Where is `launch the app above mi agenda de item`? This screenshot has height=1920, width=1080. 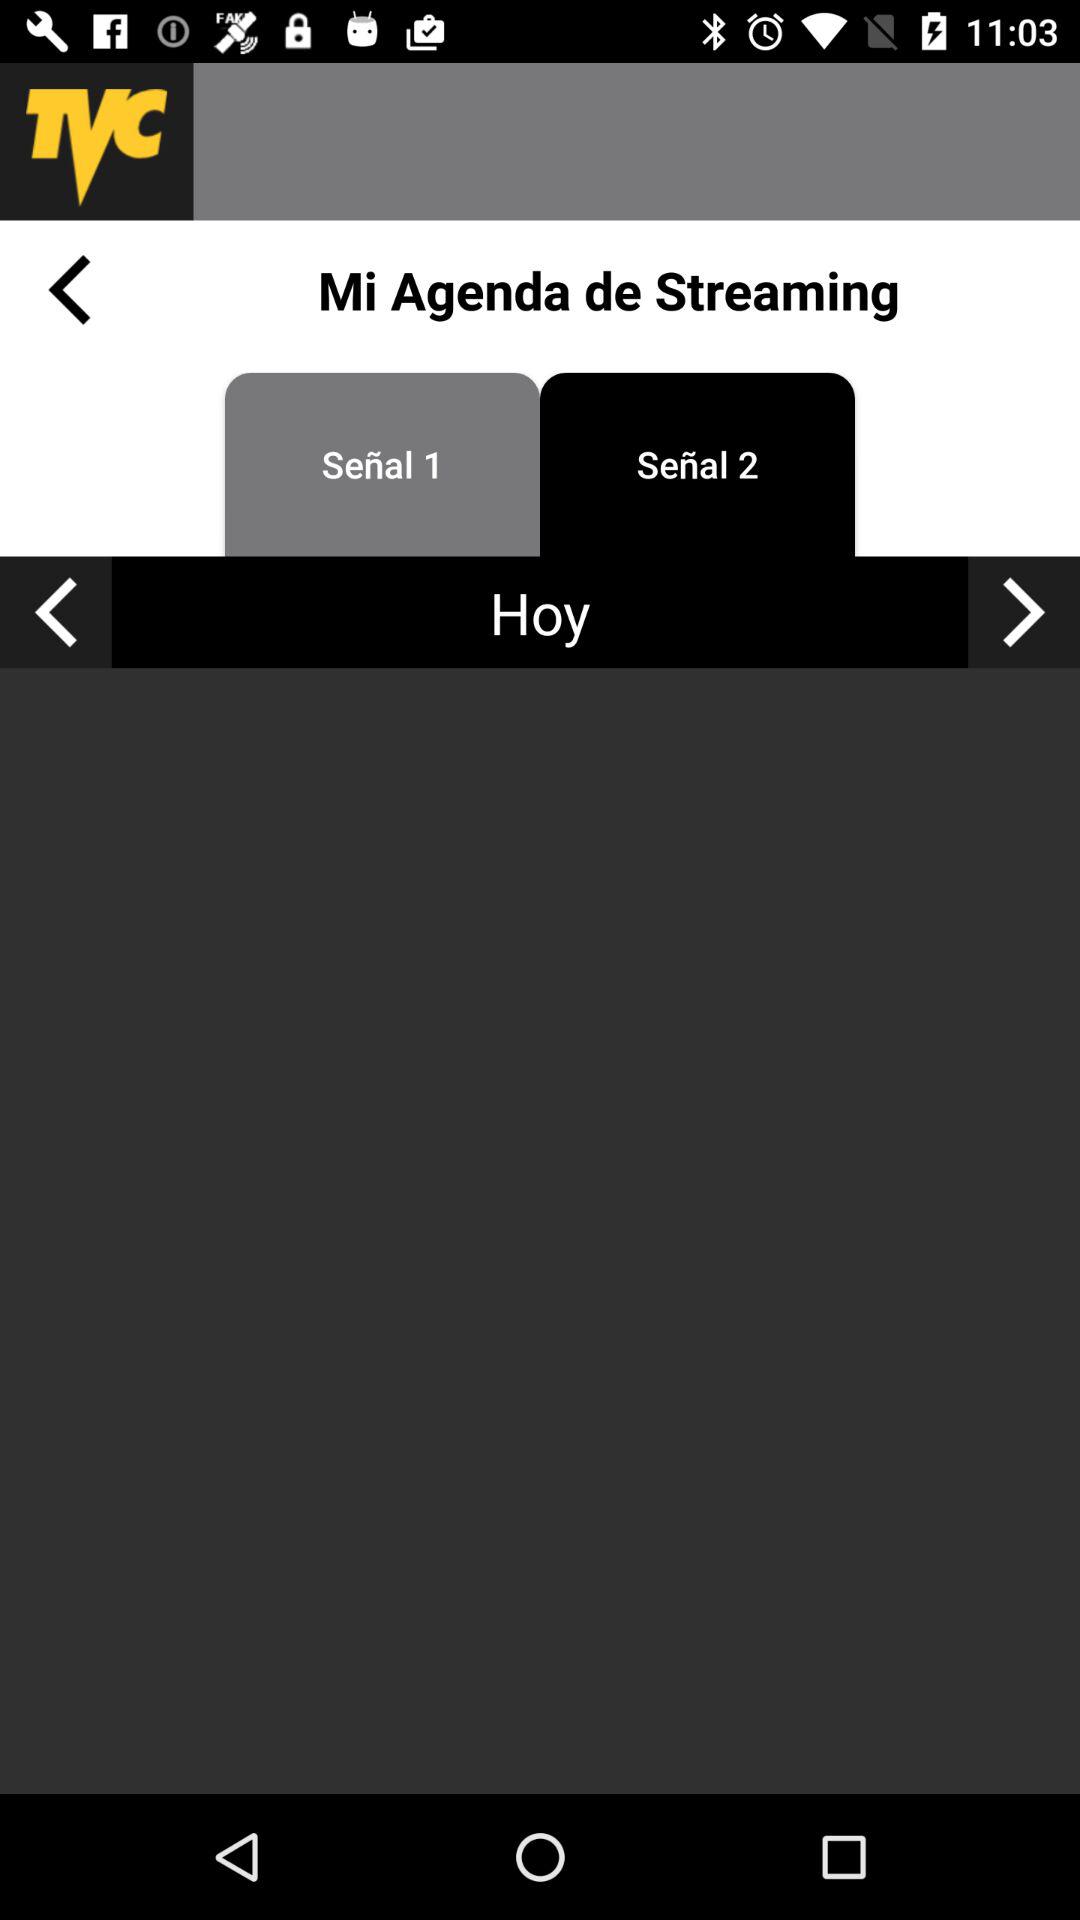
launch the app above mi agenda de item is located at coordinates (636, 141).